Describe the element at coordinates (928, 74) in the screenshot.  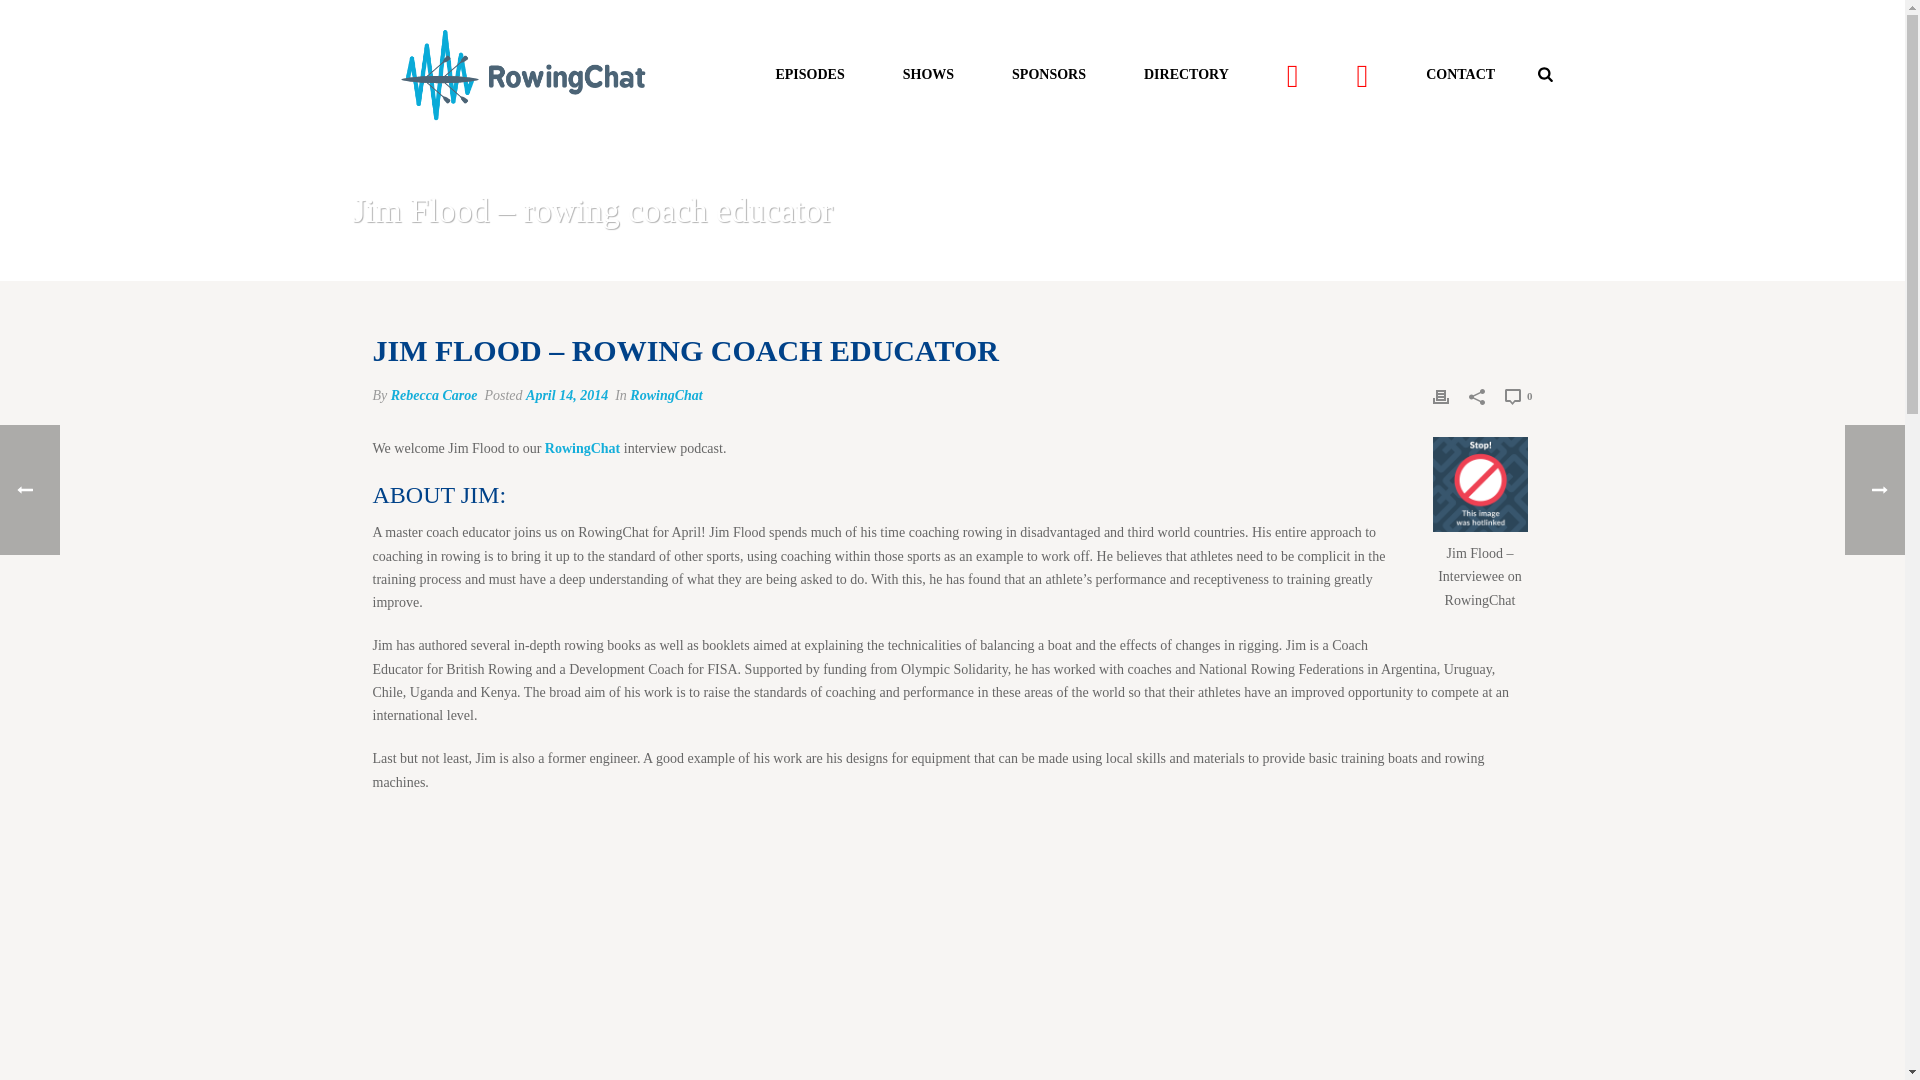
I see `SHOWS` at that location.